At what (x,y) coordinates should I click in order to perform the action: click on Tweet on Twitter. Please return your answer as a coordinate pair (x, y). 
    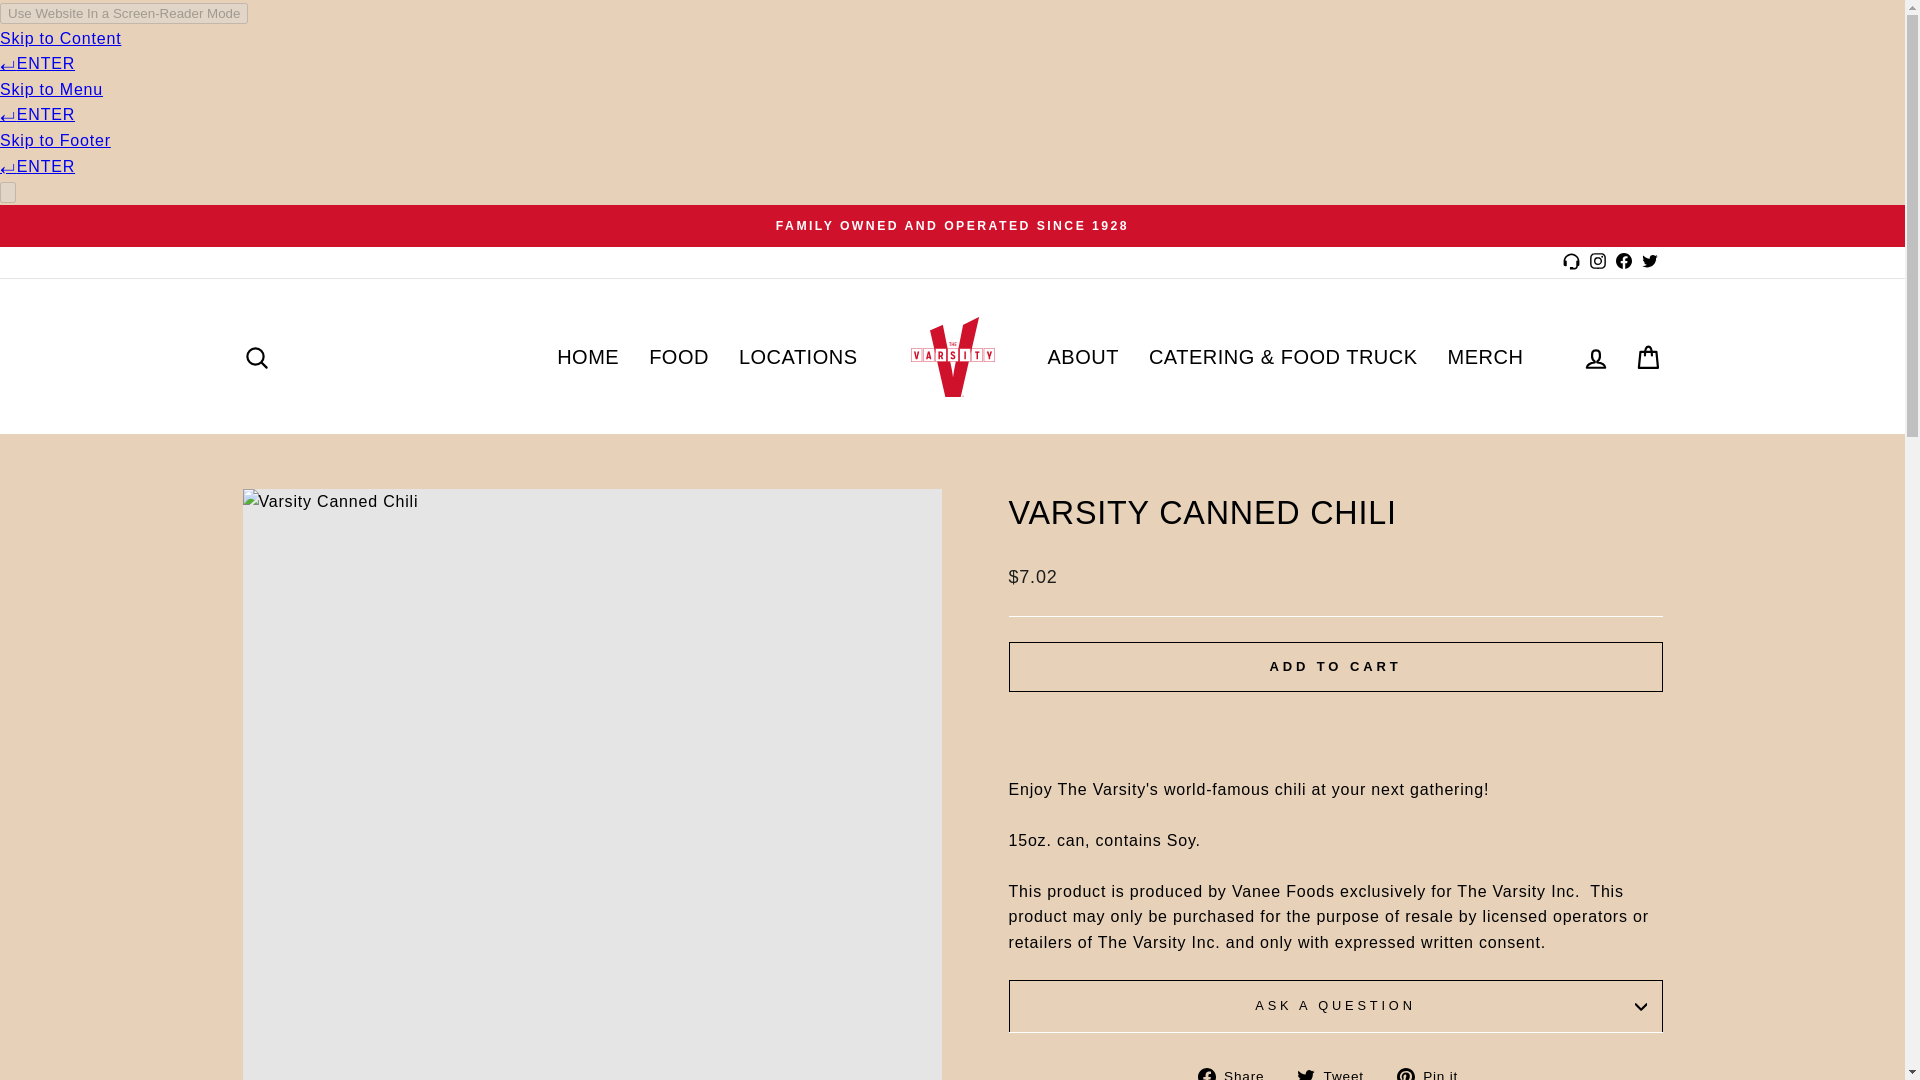
    Looking at the image, I should click on (1338, 1071).